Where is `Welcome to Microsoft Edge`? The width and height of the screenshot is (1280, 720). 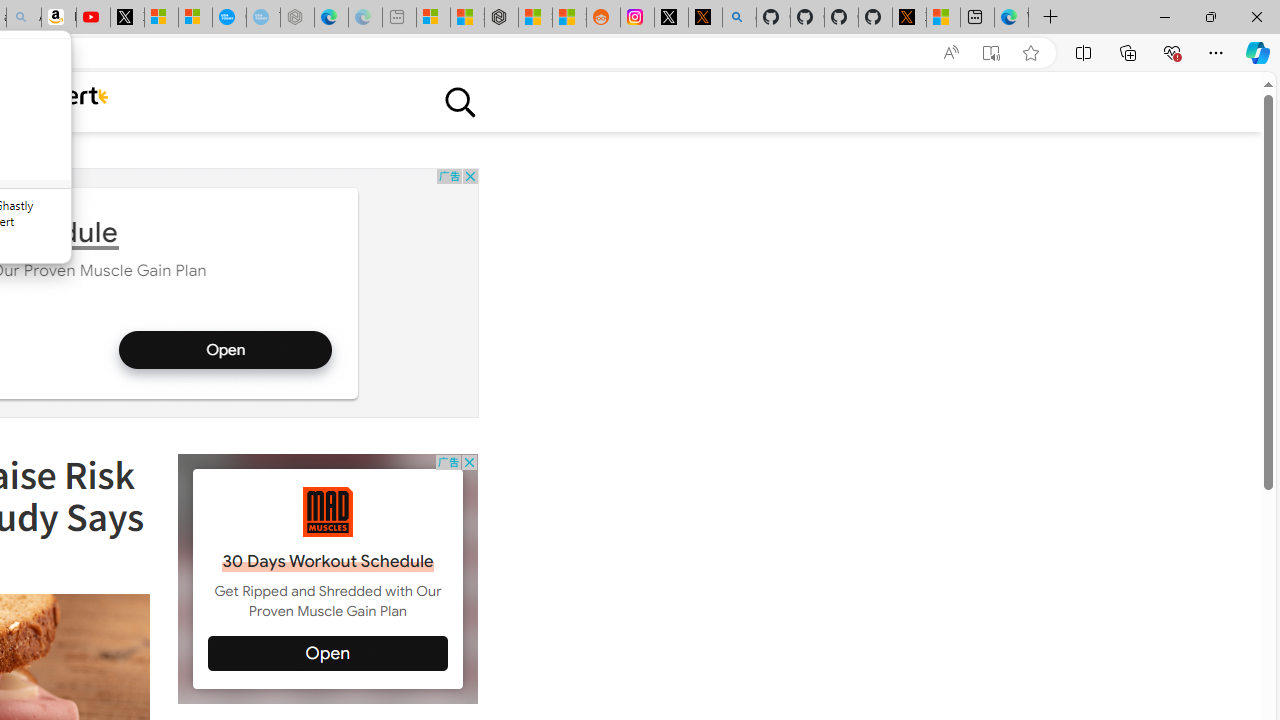
Welcome to Microsoft Edge is located at coordinates (1010, 18).